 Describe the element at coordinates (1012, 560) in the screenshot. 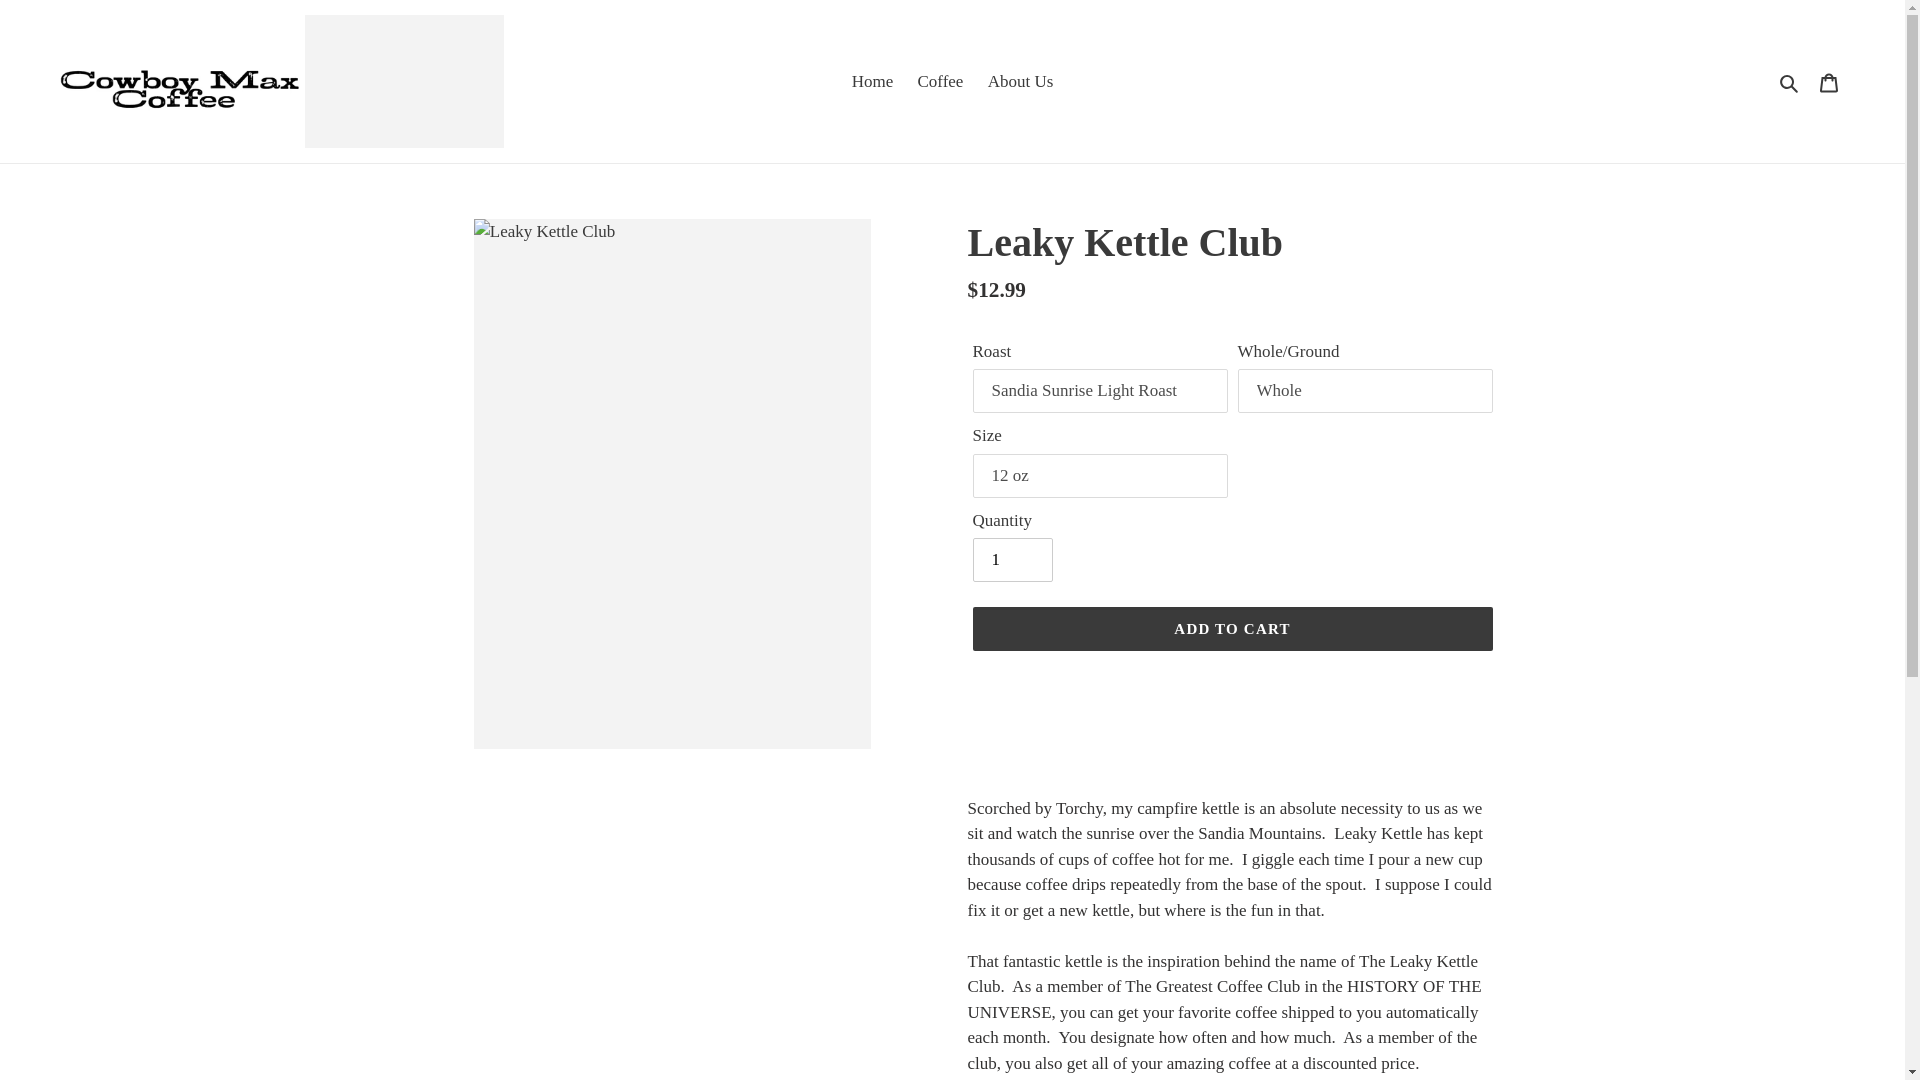

I see `1` at that location.